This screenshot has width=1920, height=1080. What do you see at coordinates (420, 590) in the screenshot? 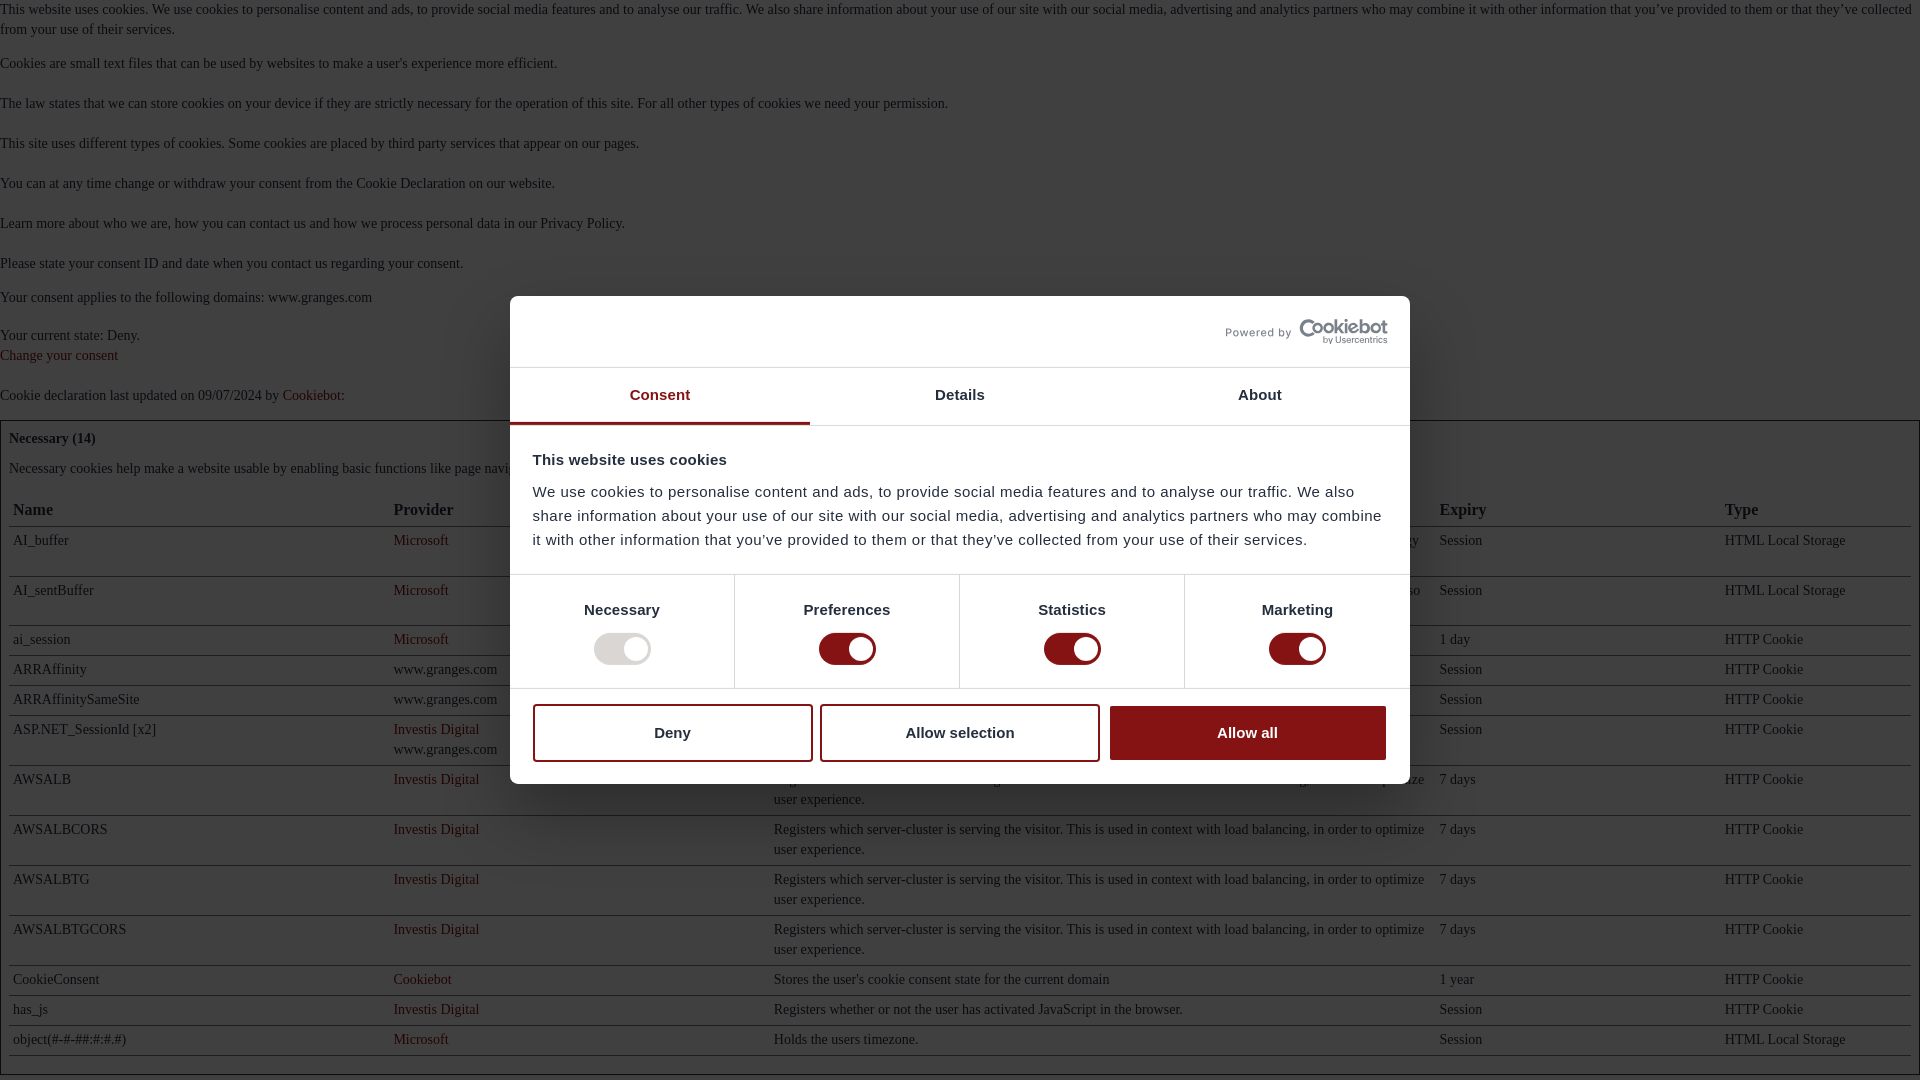
I see `Microsoft` at bounding box center [420, 590].